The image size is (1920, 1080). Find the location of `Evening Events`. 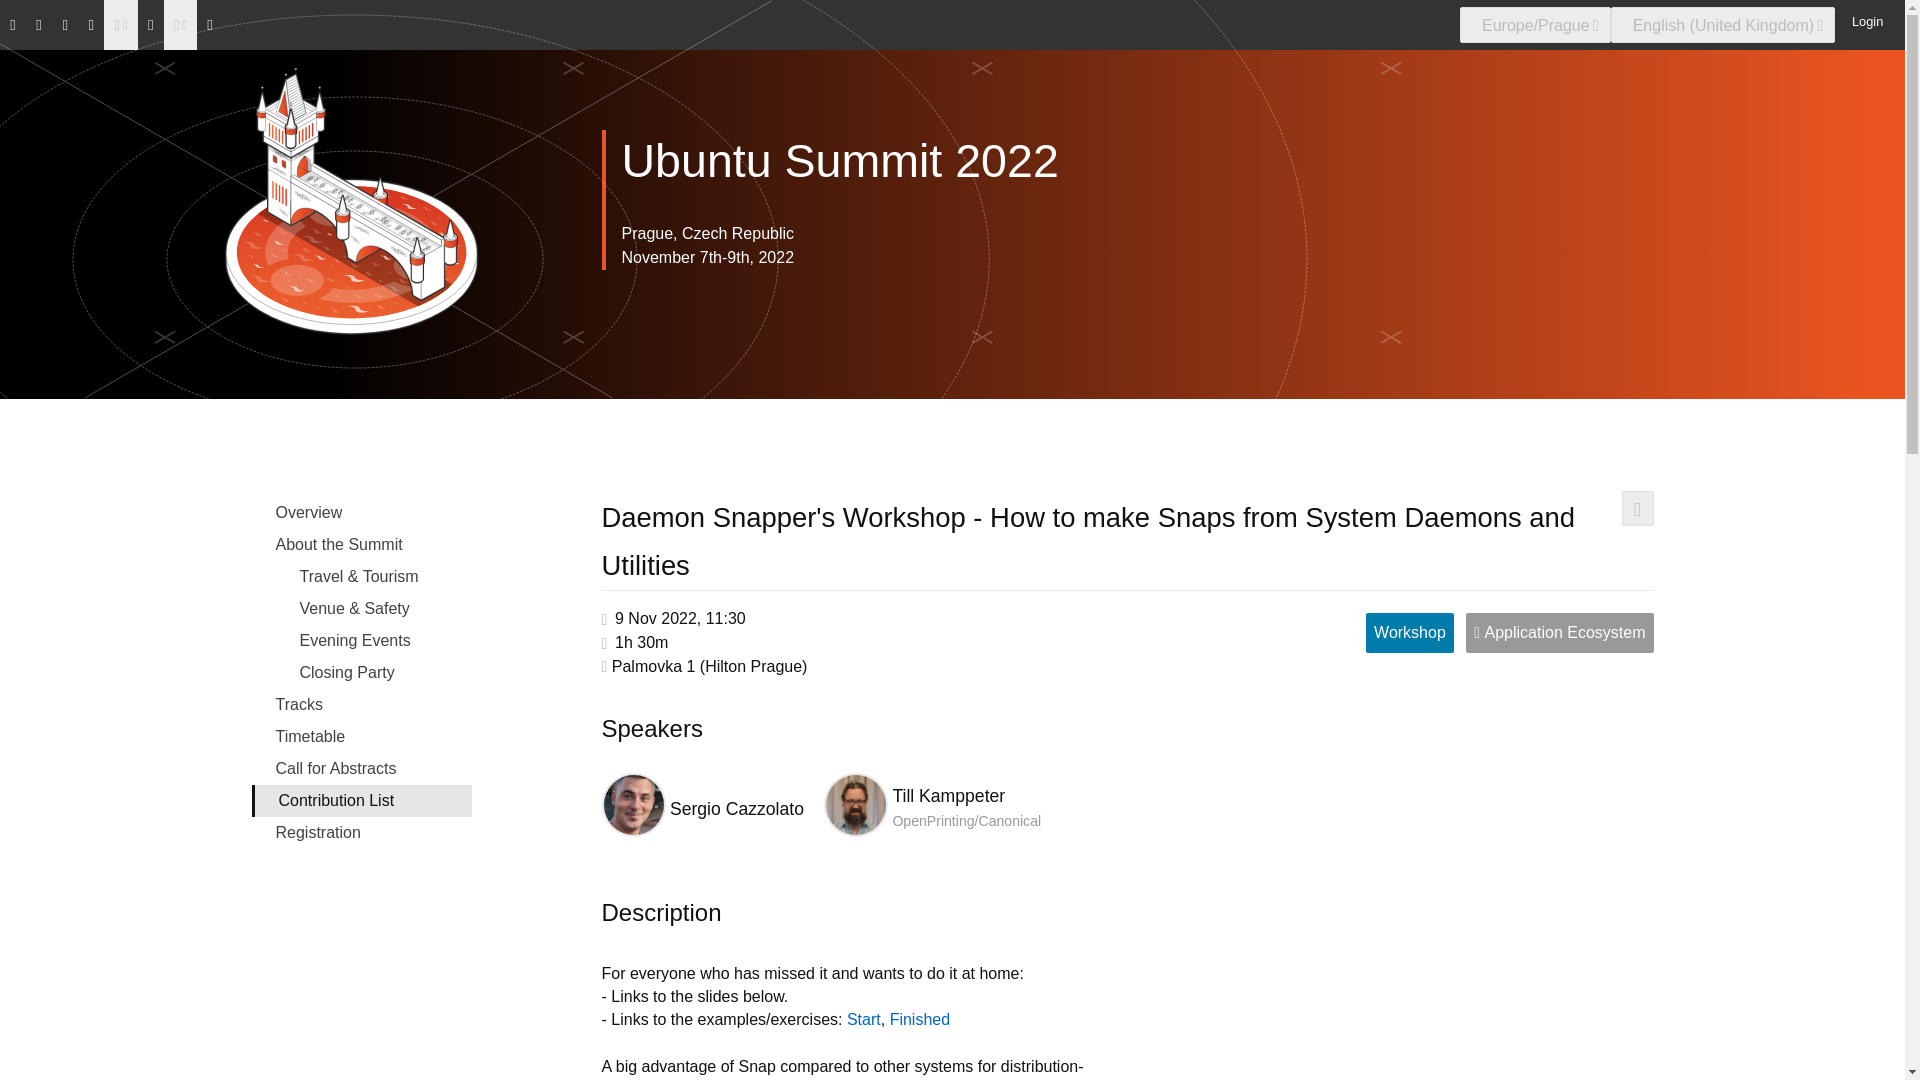

Evening Events is located at coordinates (362, 640).